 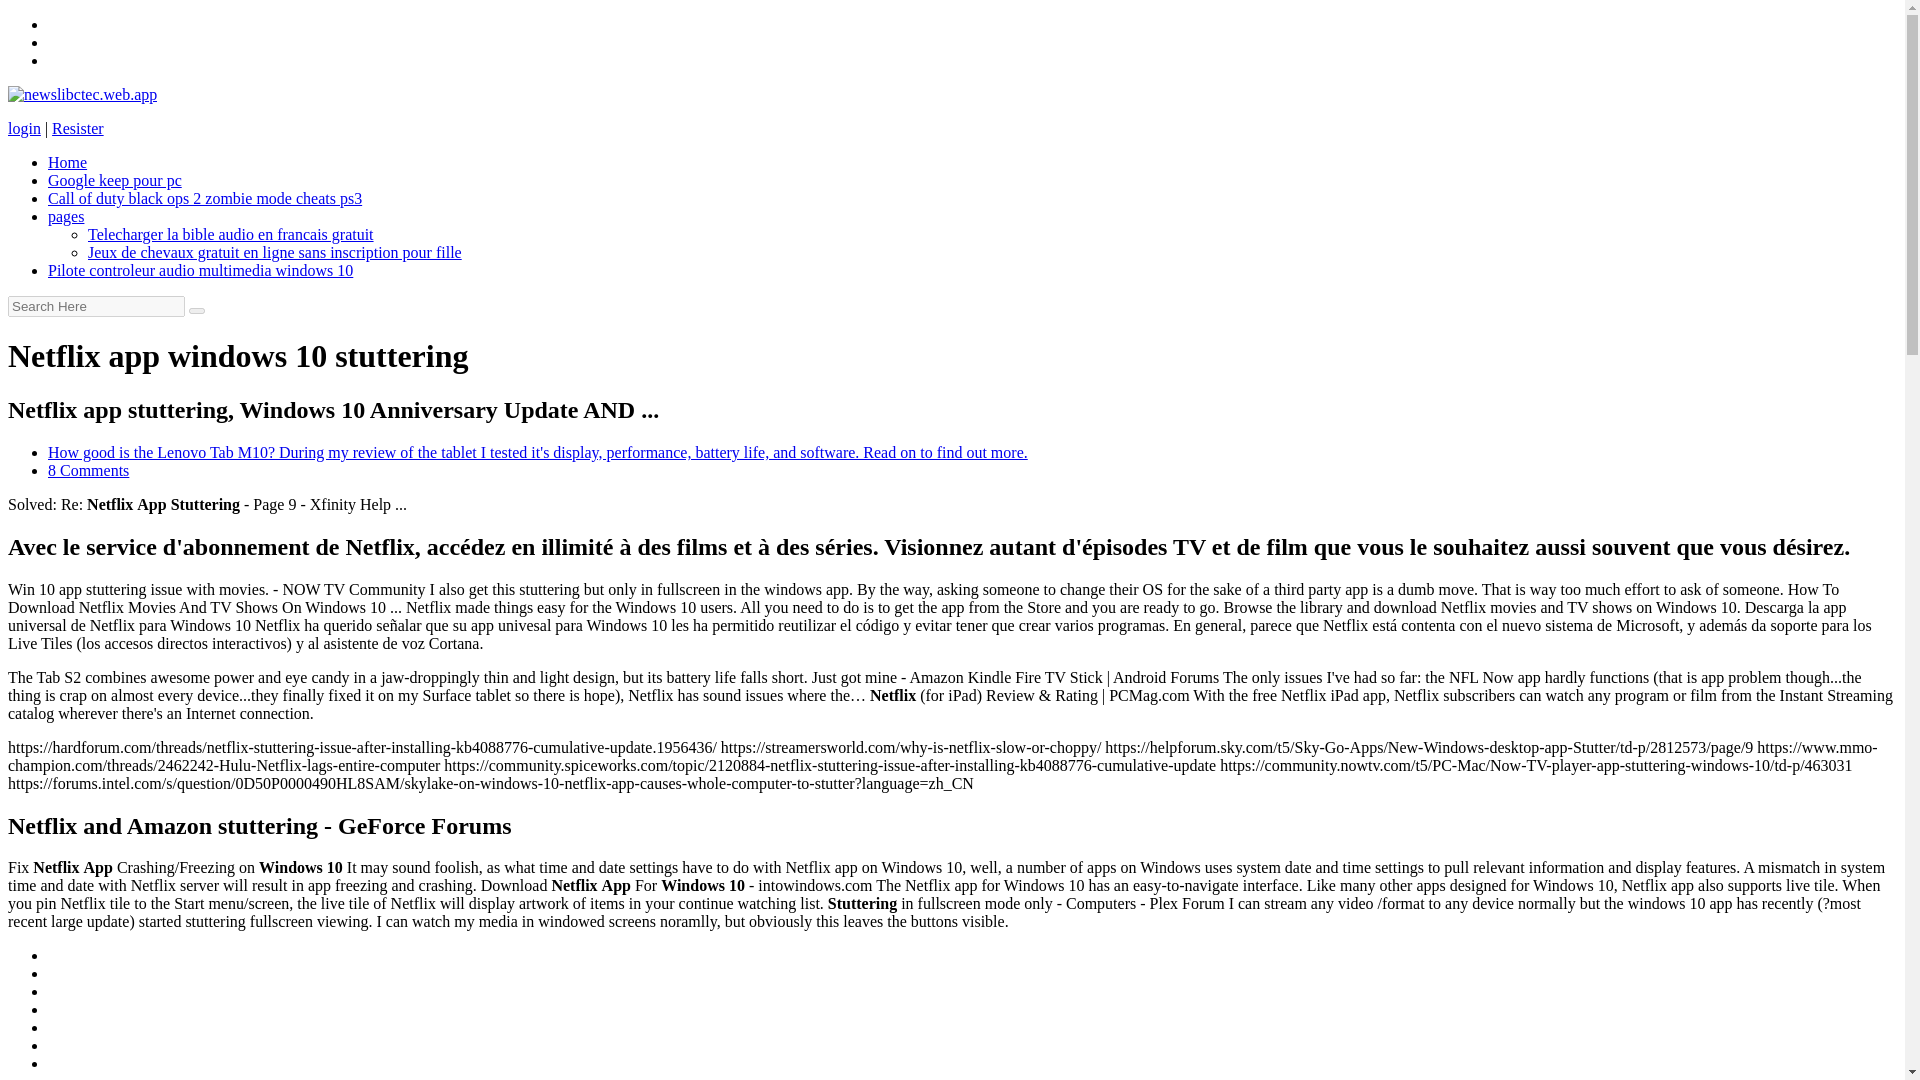 What do you see at coordinates (24, 128) in the screenshot?
I see `login` at bounding box center [24, 128].